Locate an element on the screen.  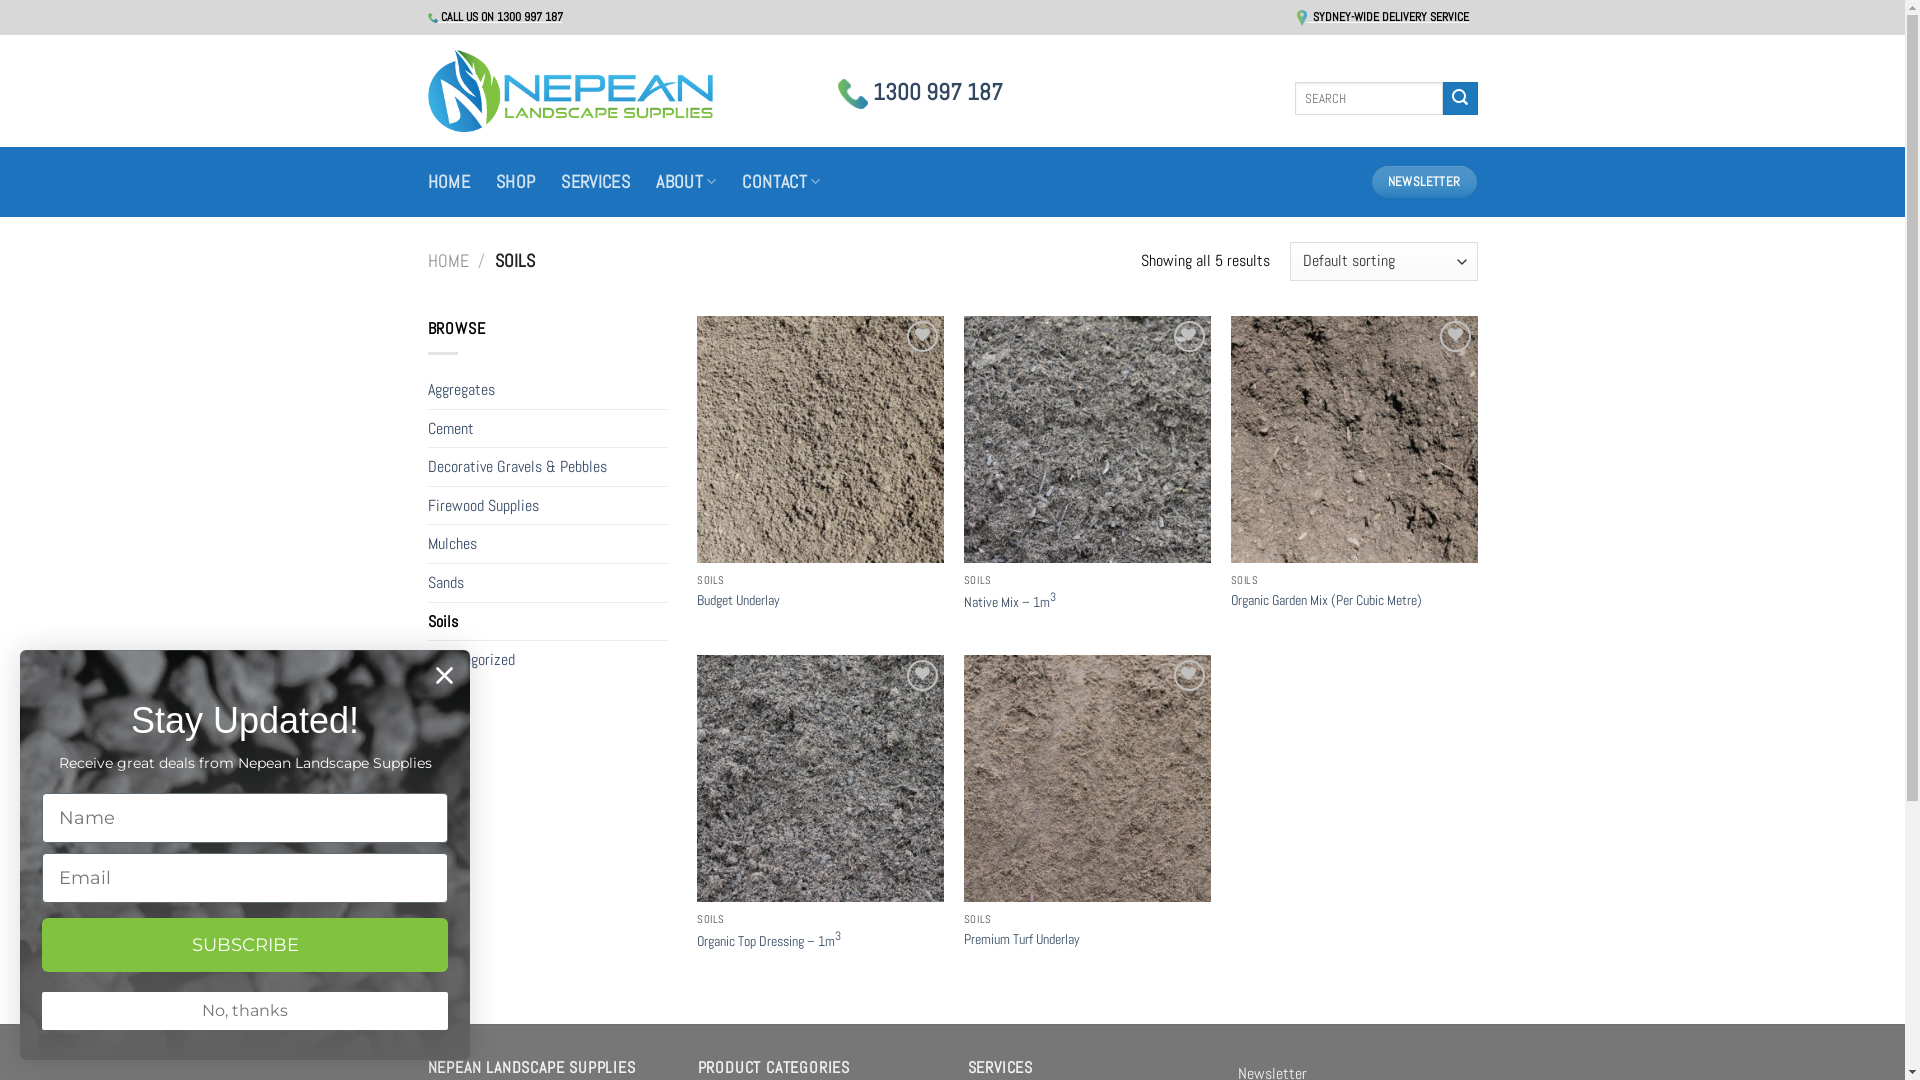
Organic Garden Mix (Per Cubic Metre) is located at coordinates (1326, 600).